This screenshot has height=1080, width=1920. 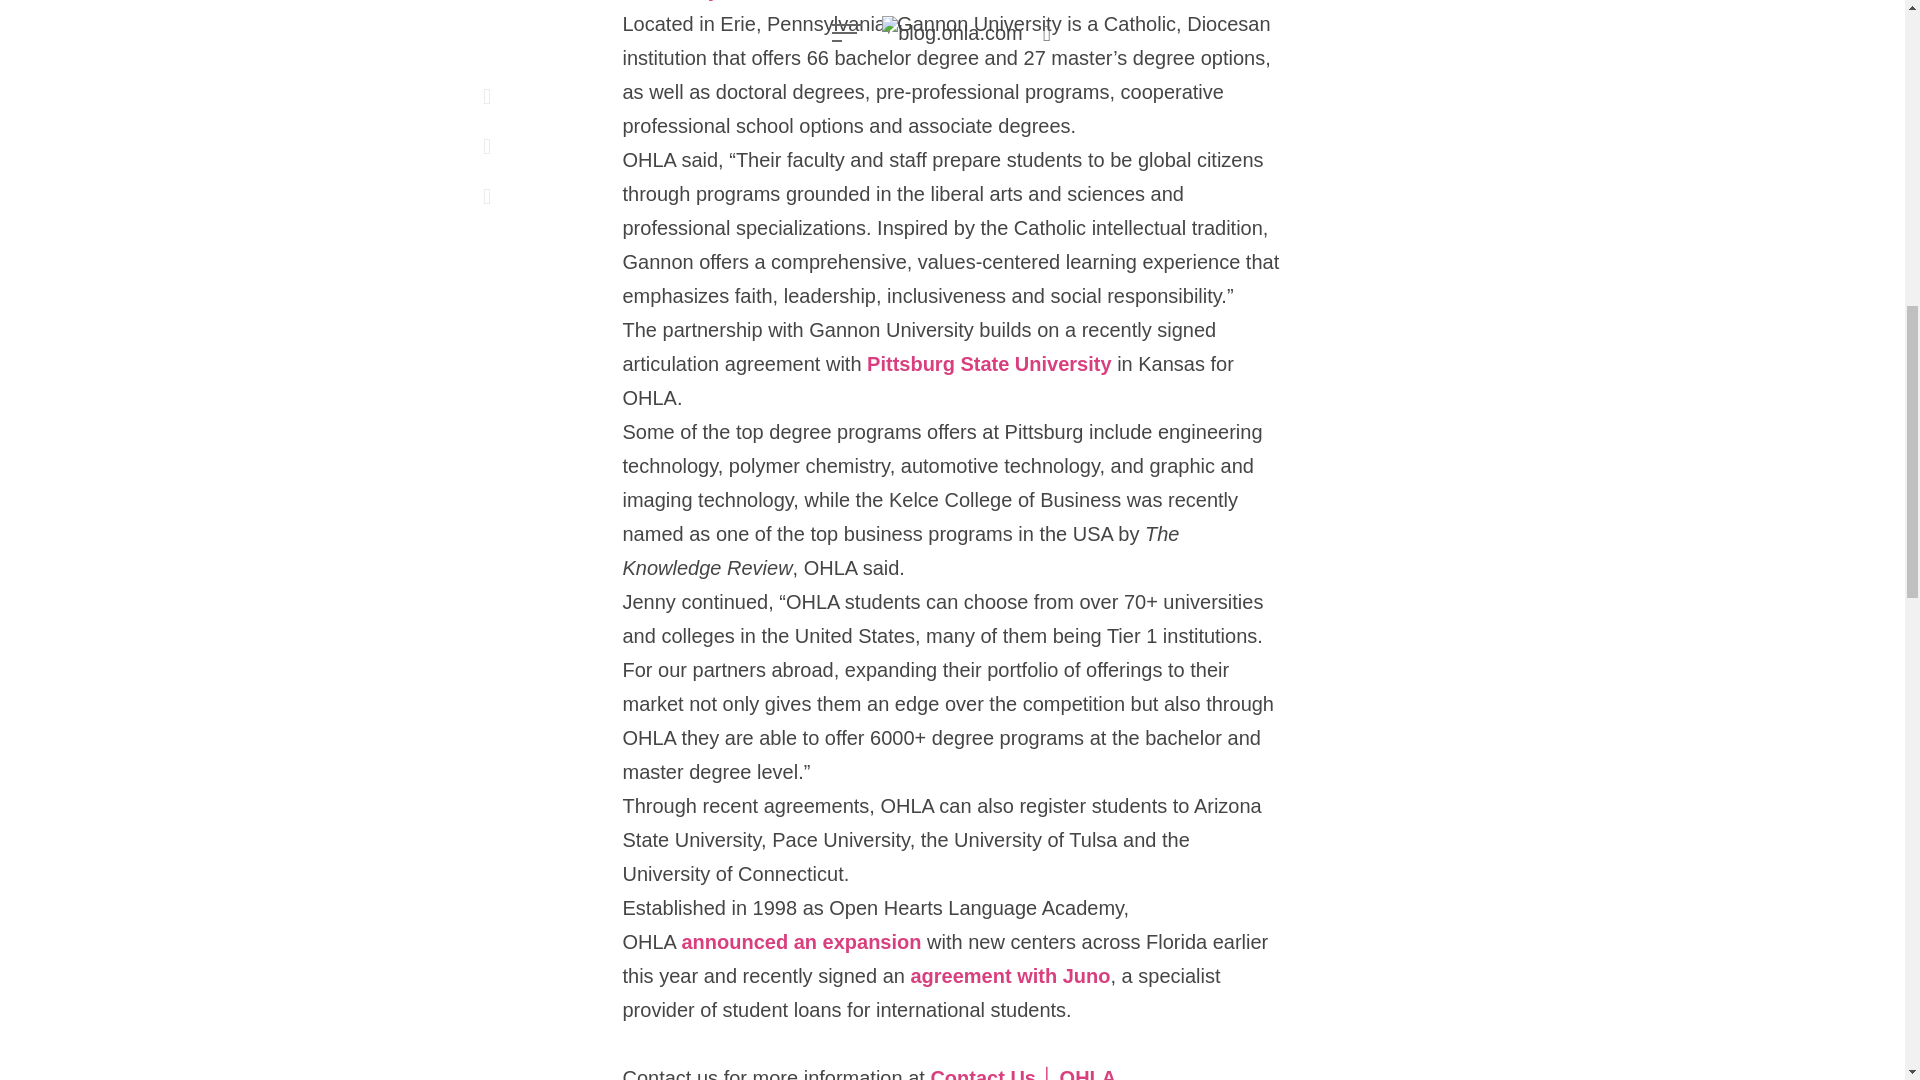 I want to click on agreement with Juno, so click(x=1010, y=978).